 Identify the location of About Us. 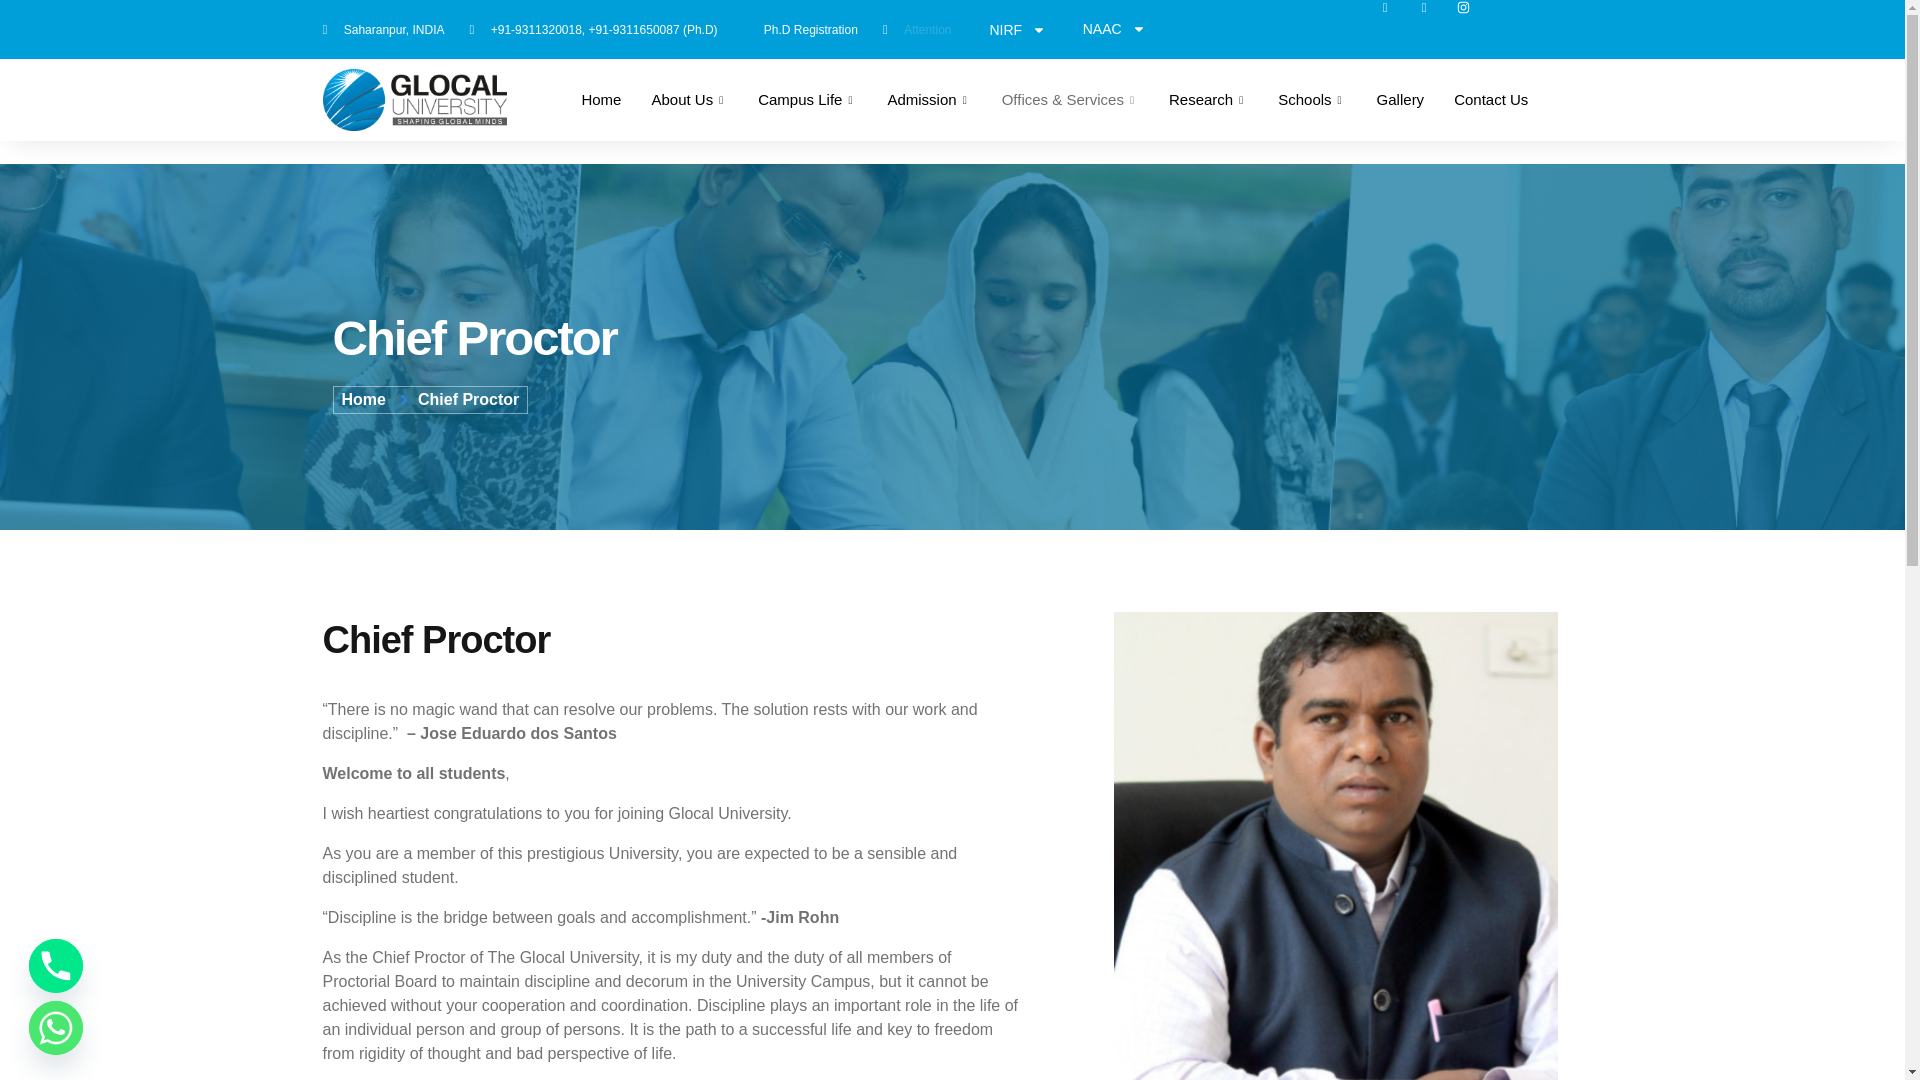
(689, 100).